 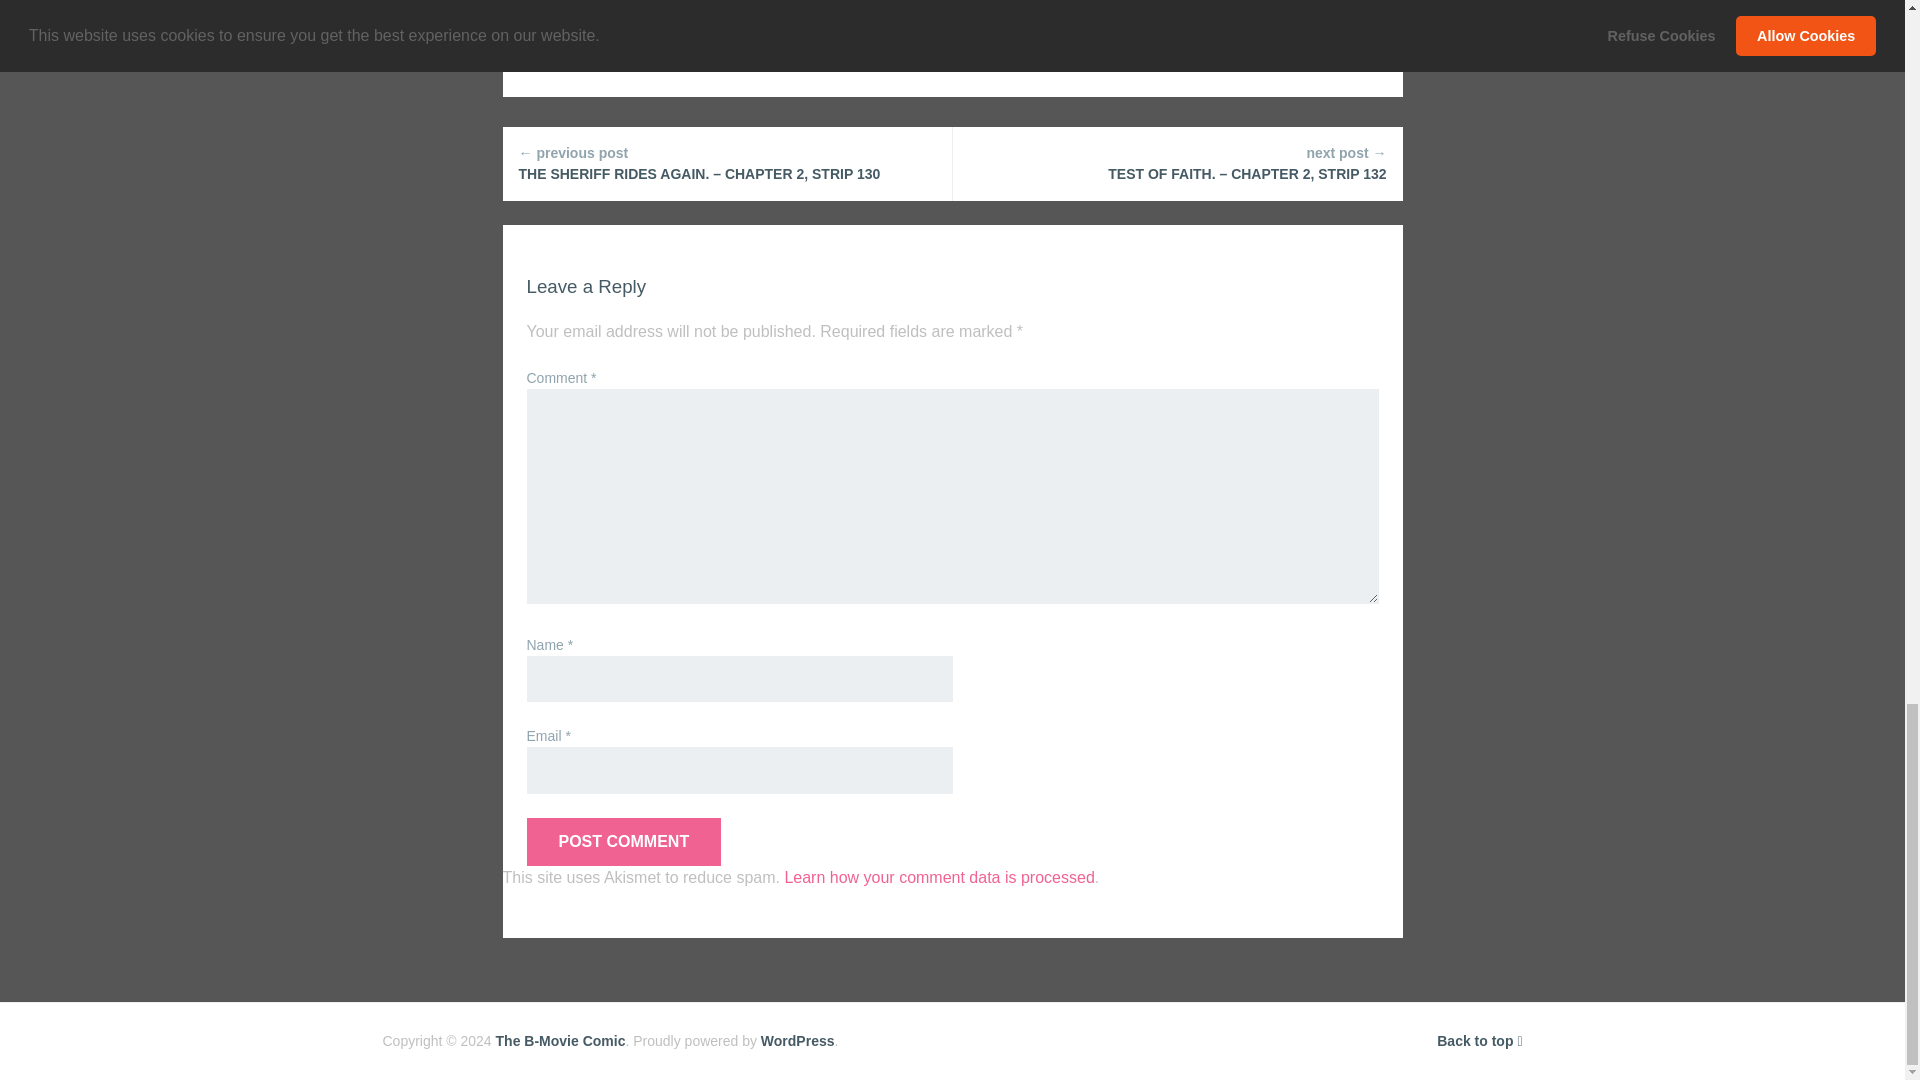 I want to click on The B-Movie Comic, so click(x=560, y=1040).